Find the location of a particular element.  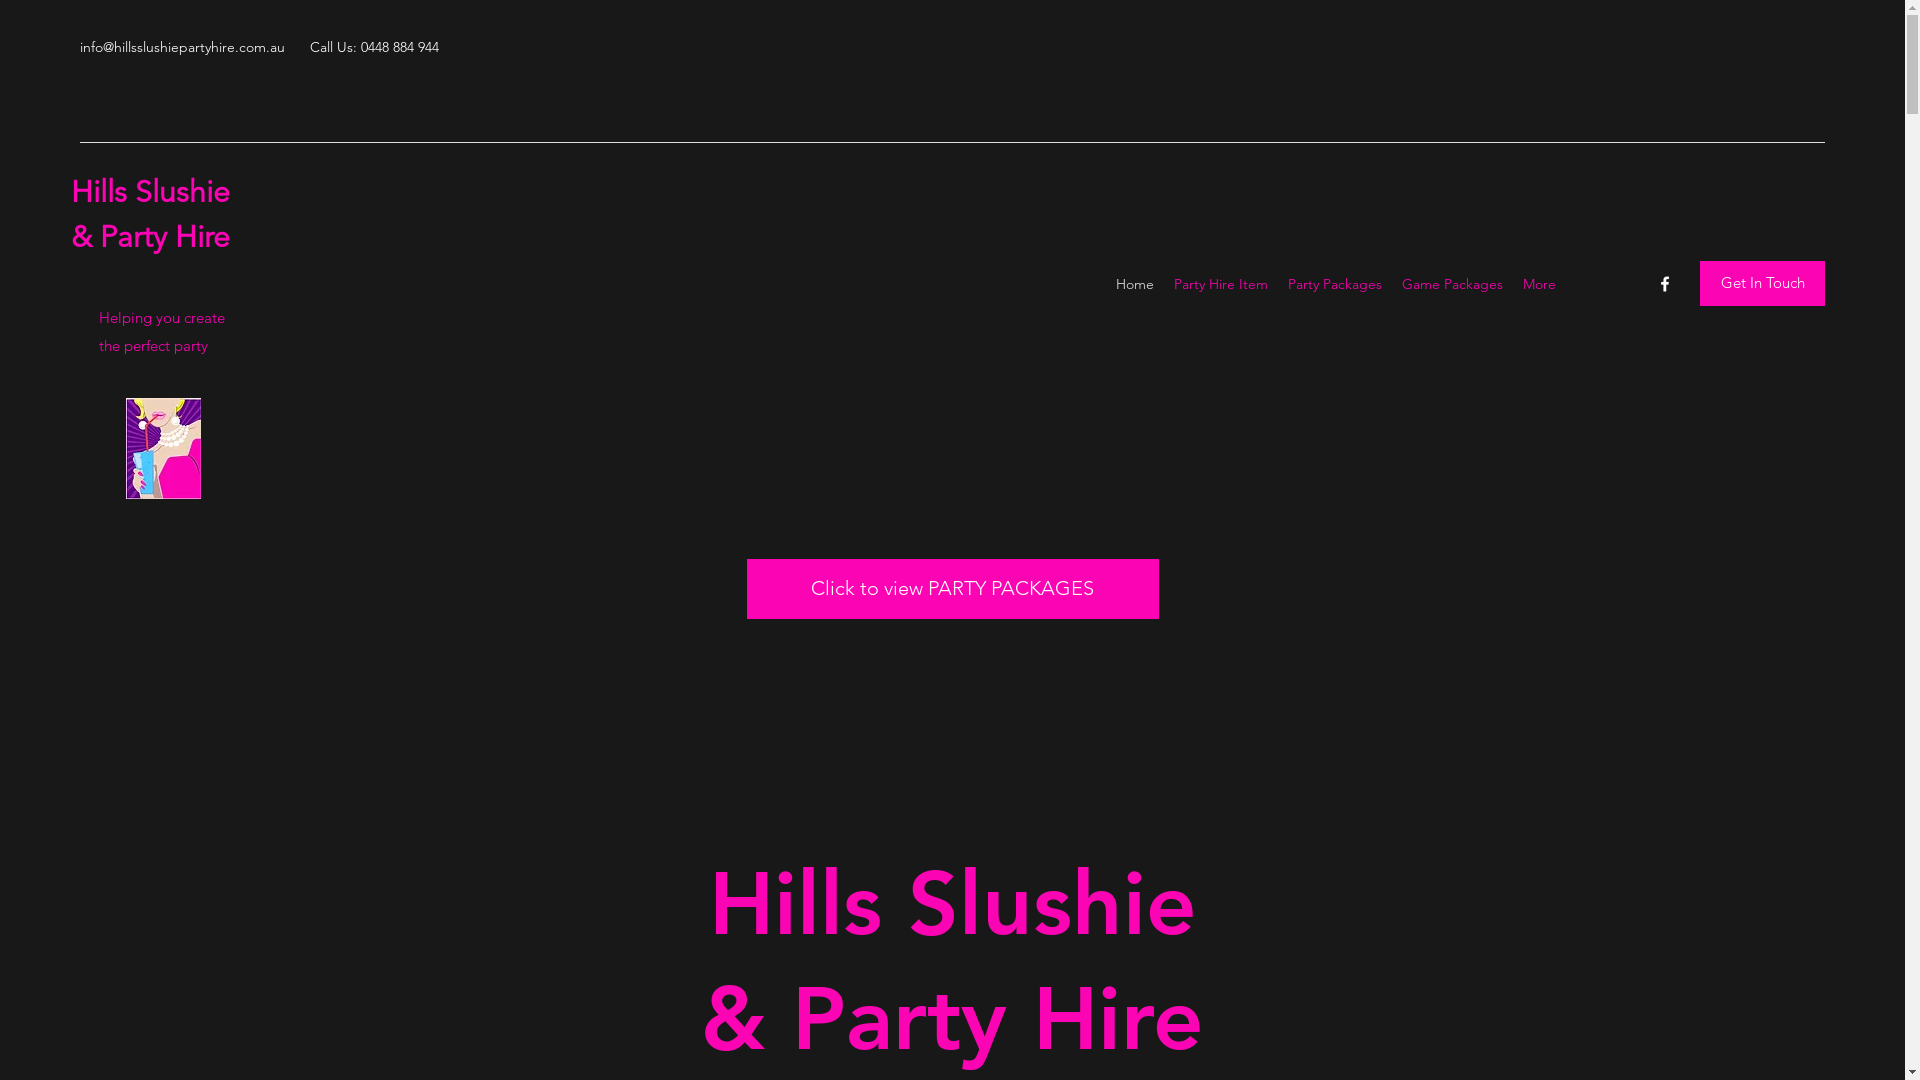

Party Packages is located at coordinates (1335, 284).